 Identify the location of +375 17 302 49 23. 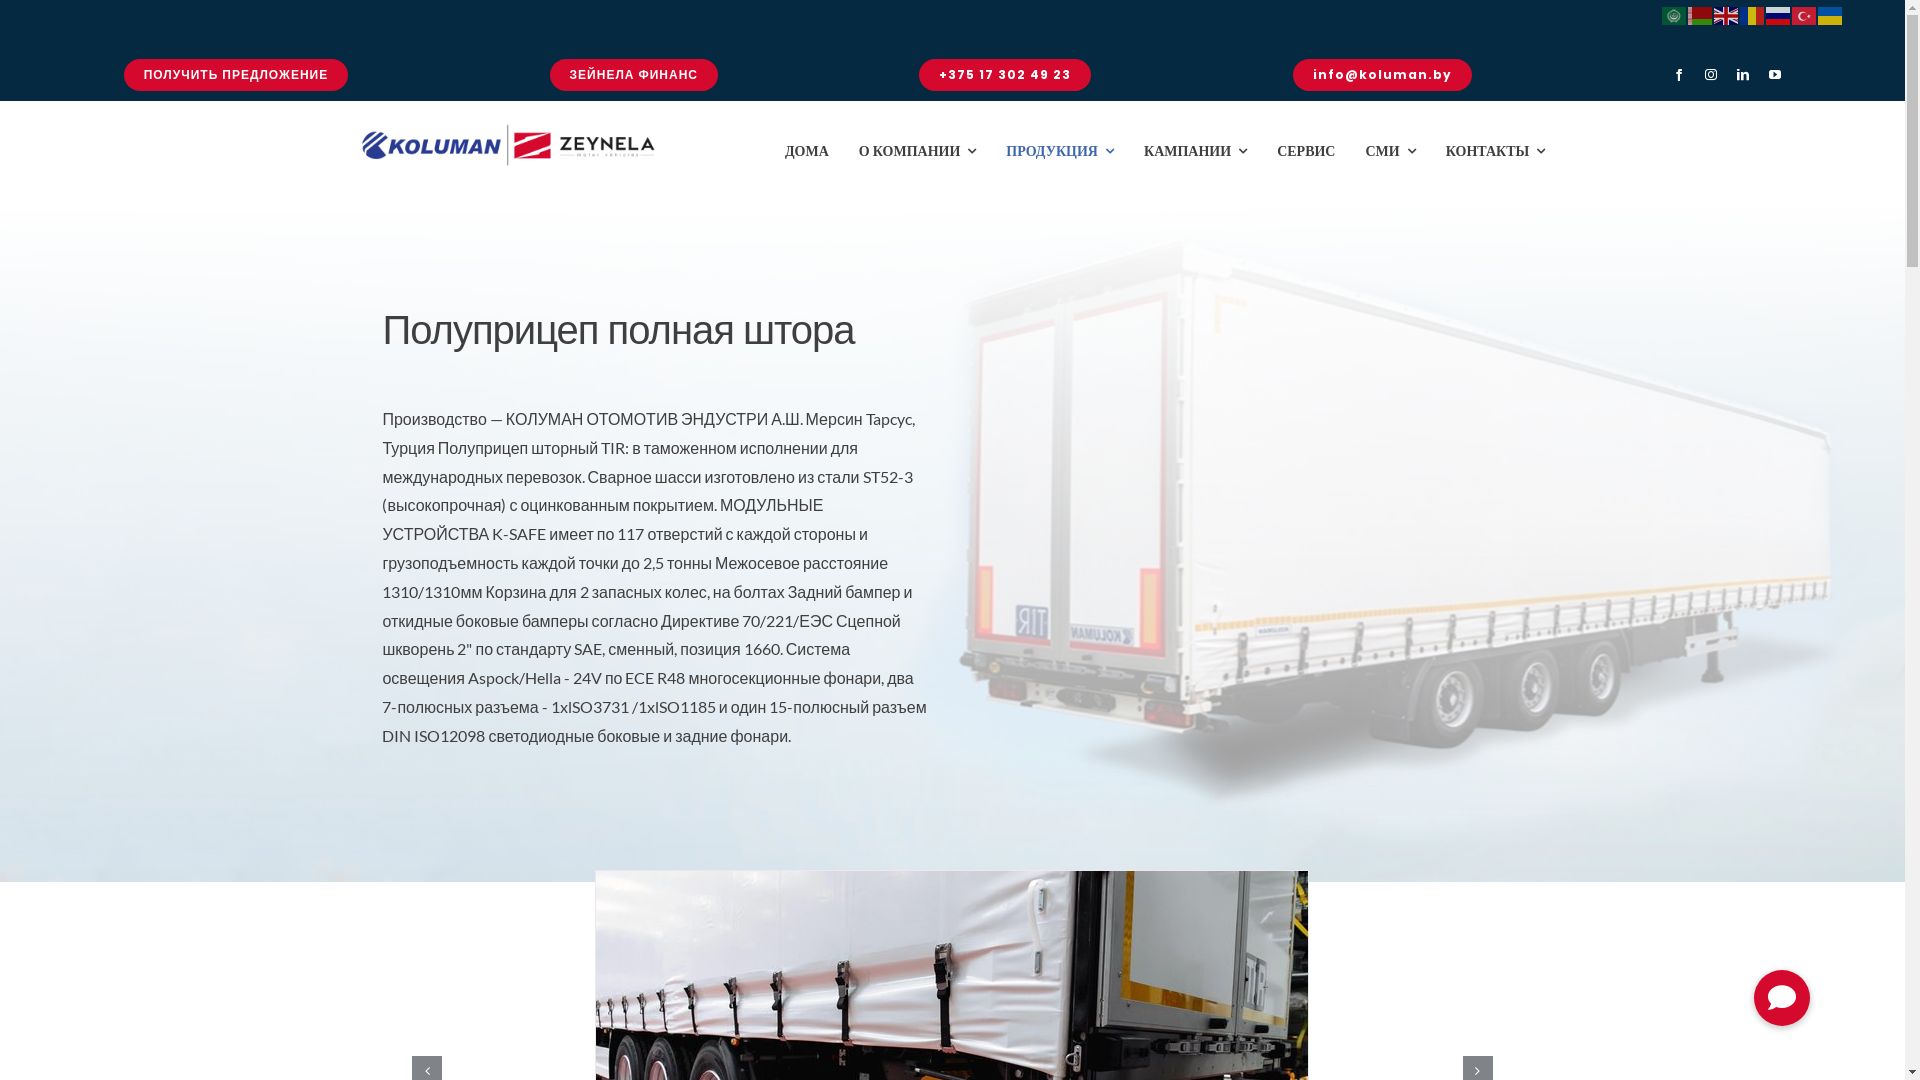
(1005, 75).